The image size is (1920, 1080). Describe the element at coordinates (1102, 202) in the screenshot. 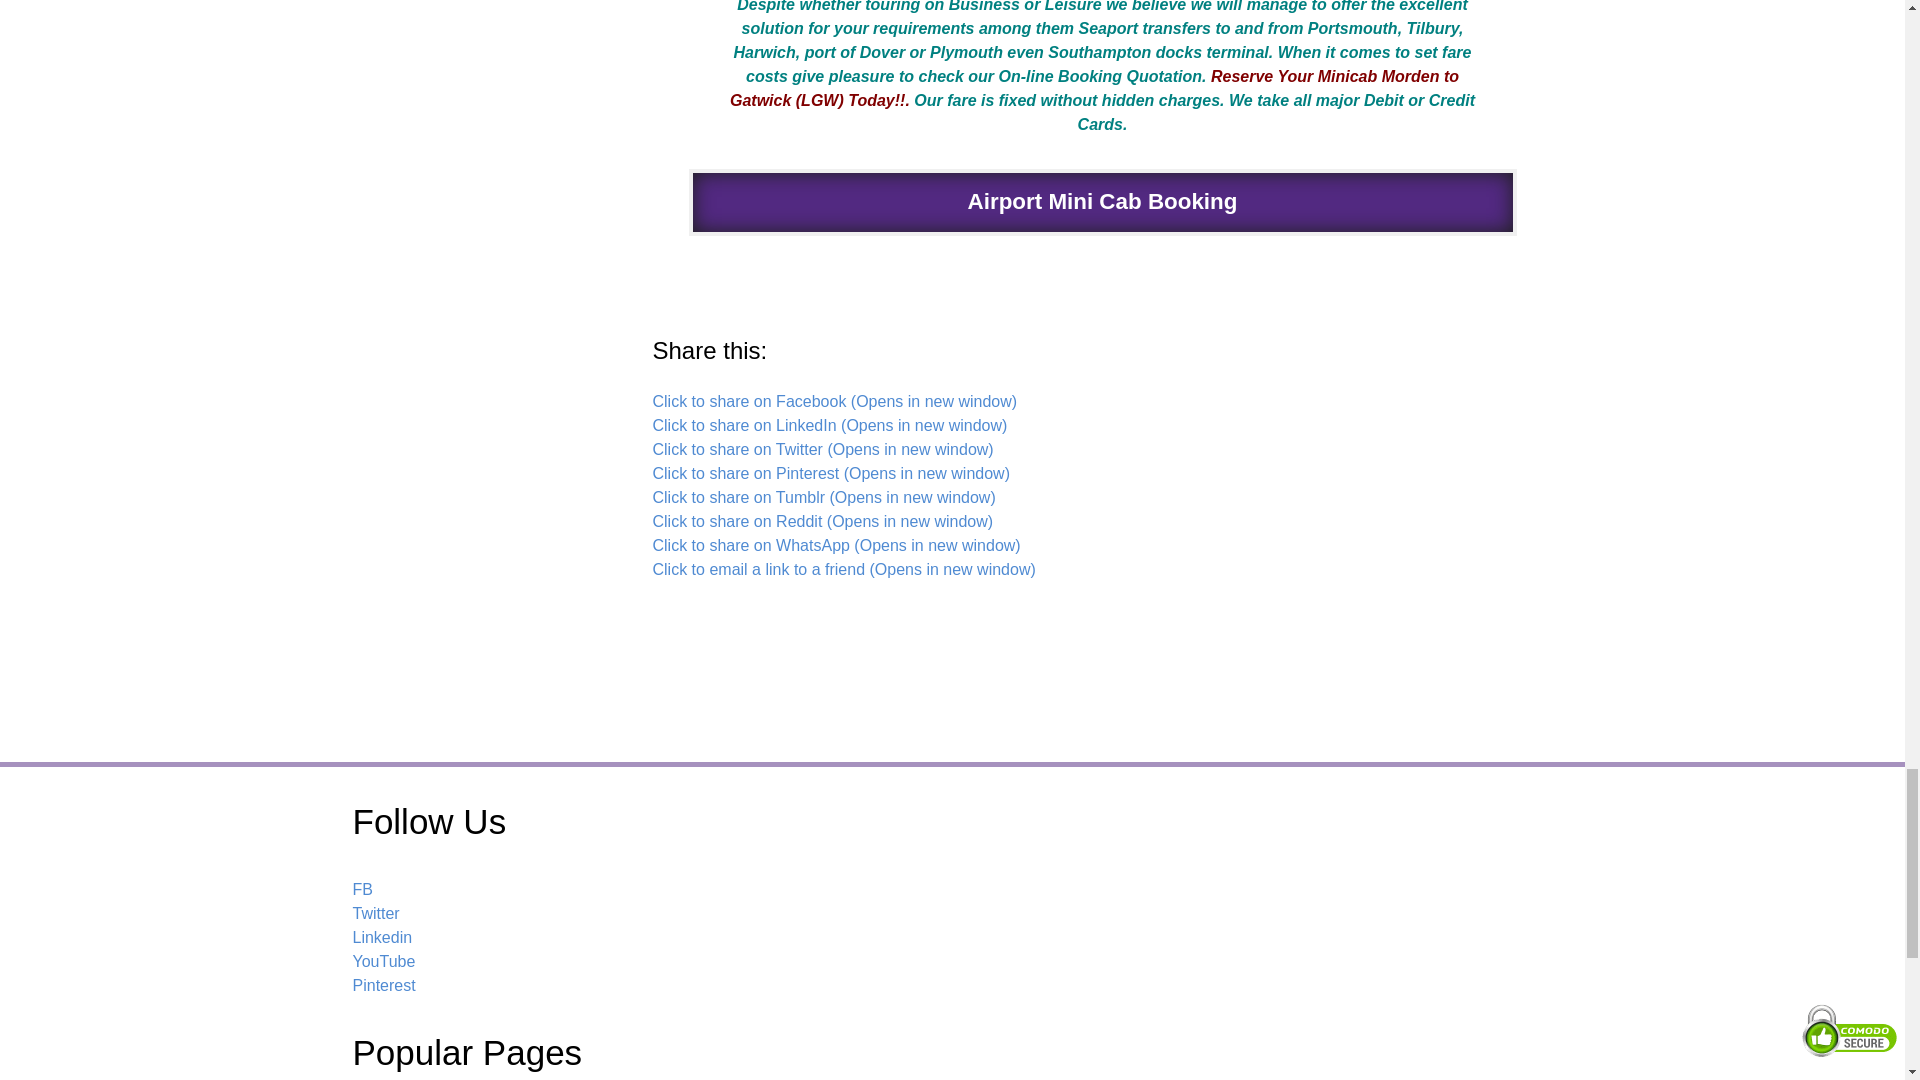

I see `Airport Mini Cab Booking` at that location.